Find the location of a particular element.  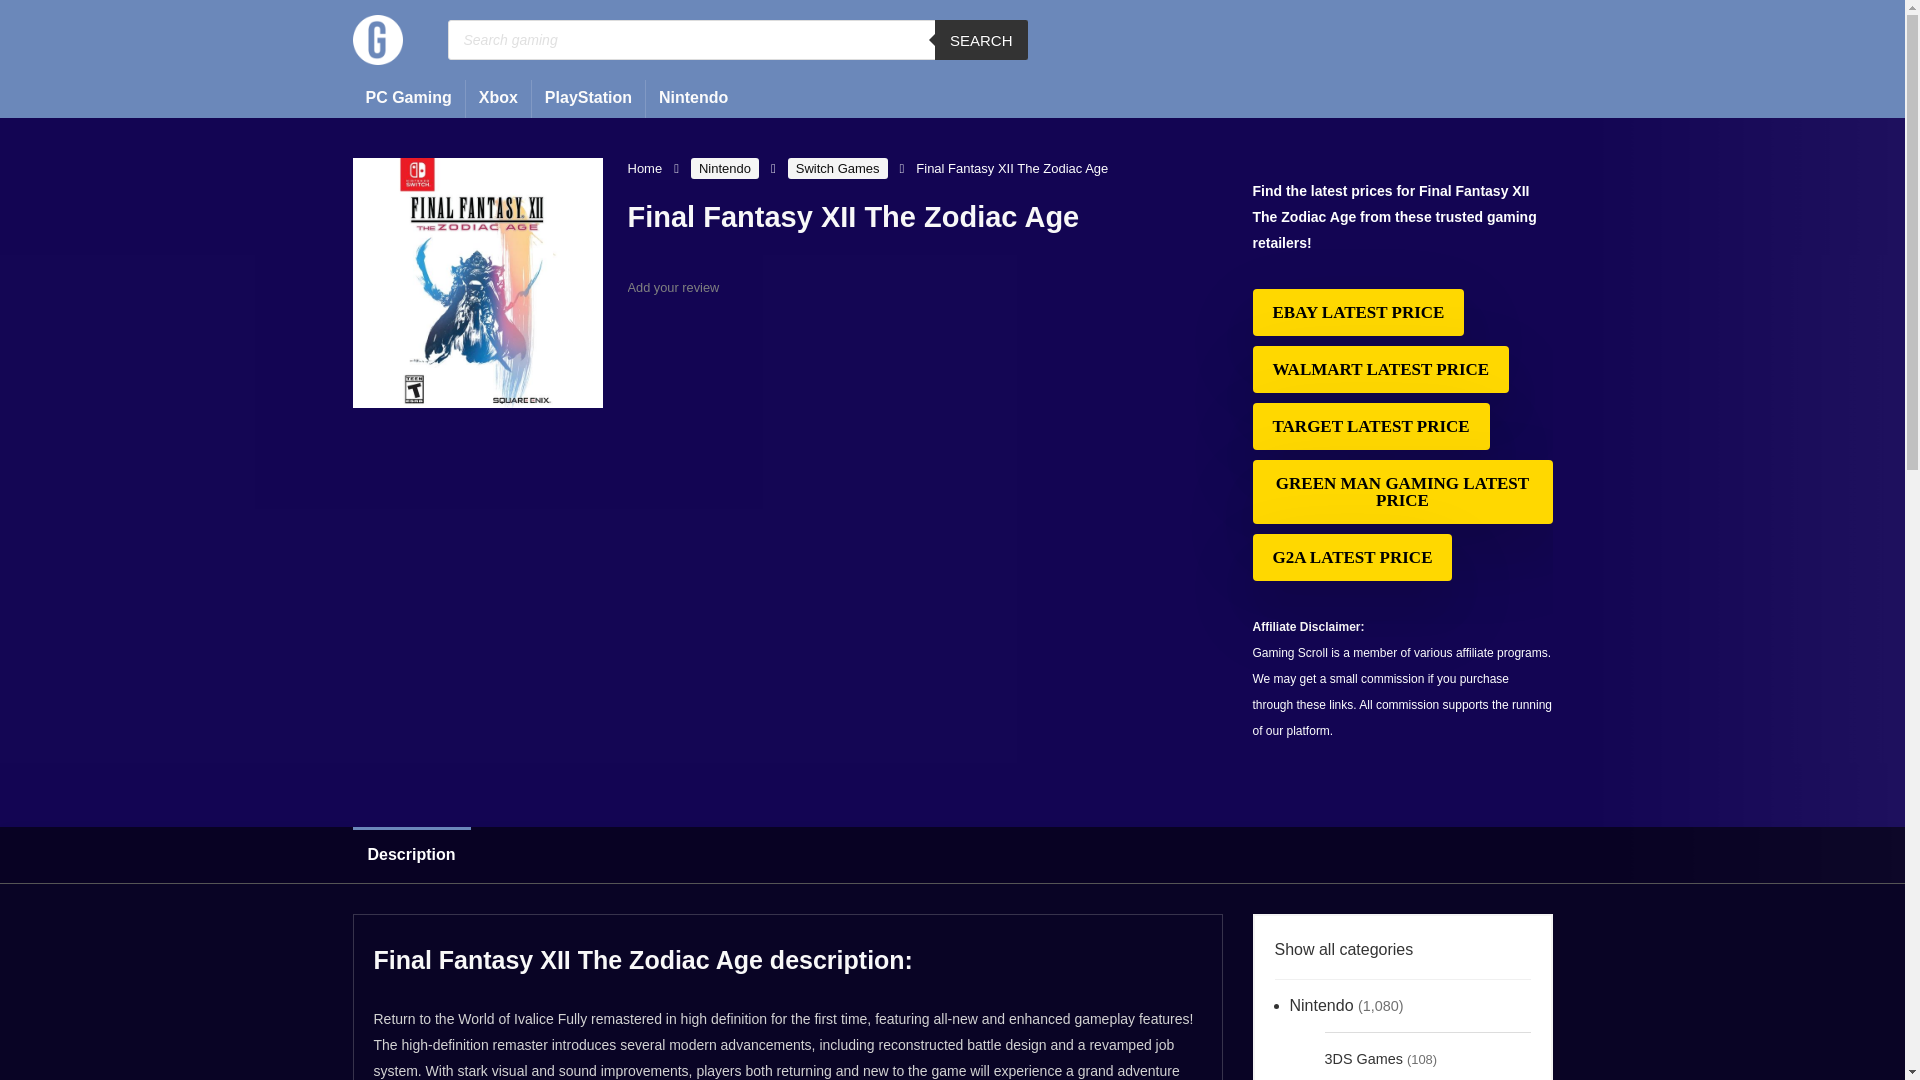

GREEN MAN GAMING LATEST PRICE is located at coordinates (1401, 492).